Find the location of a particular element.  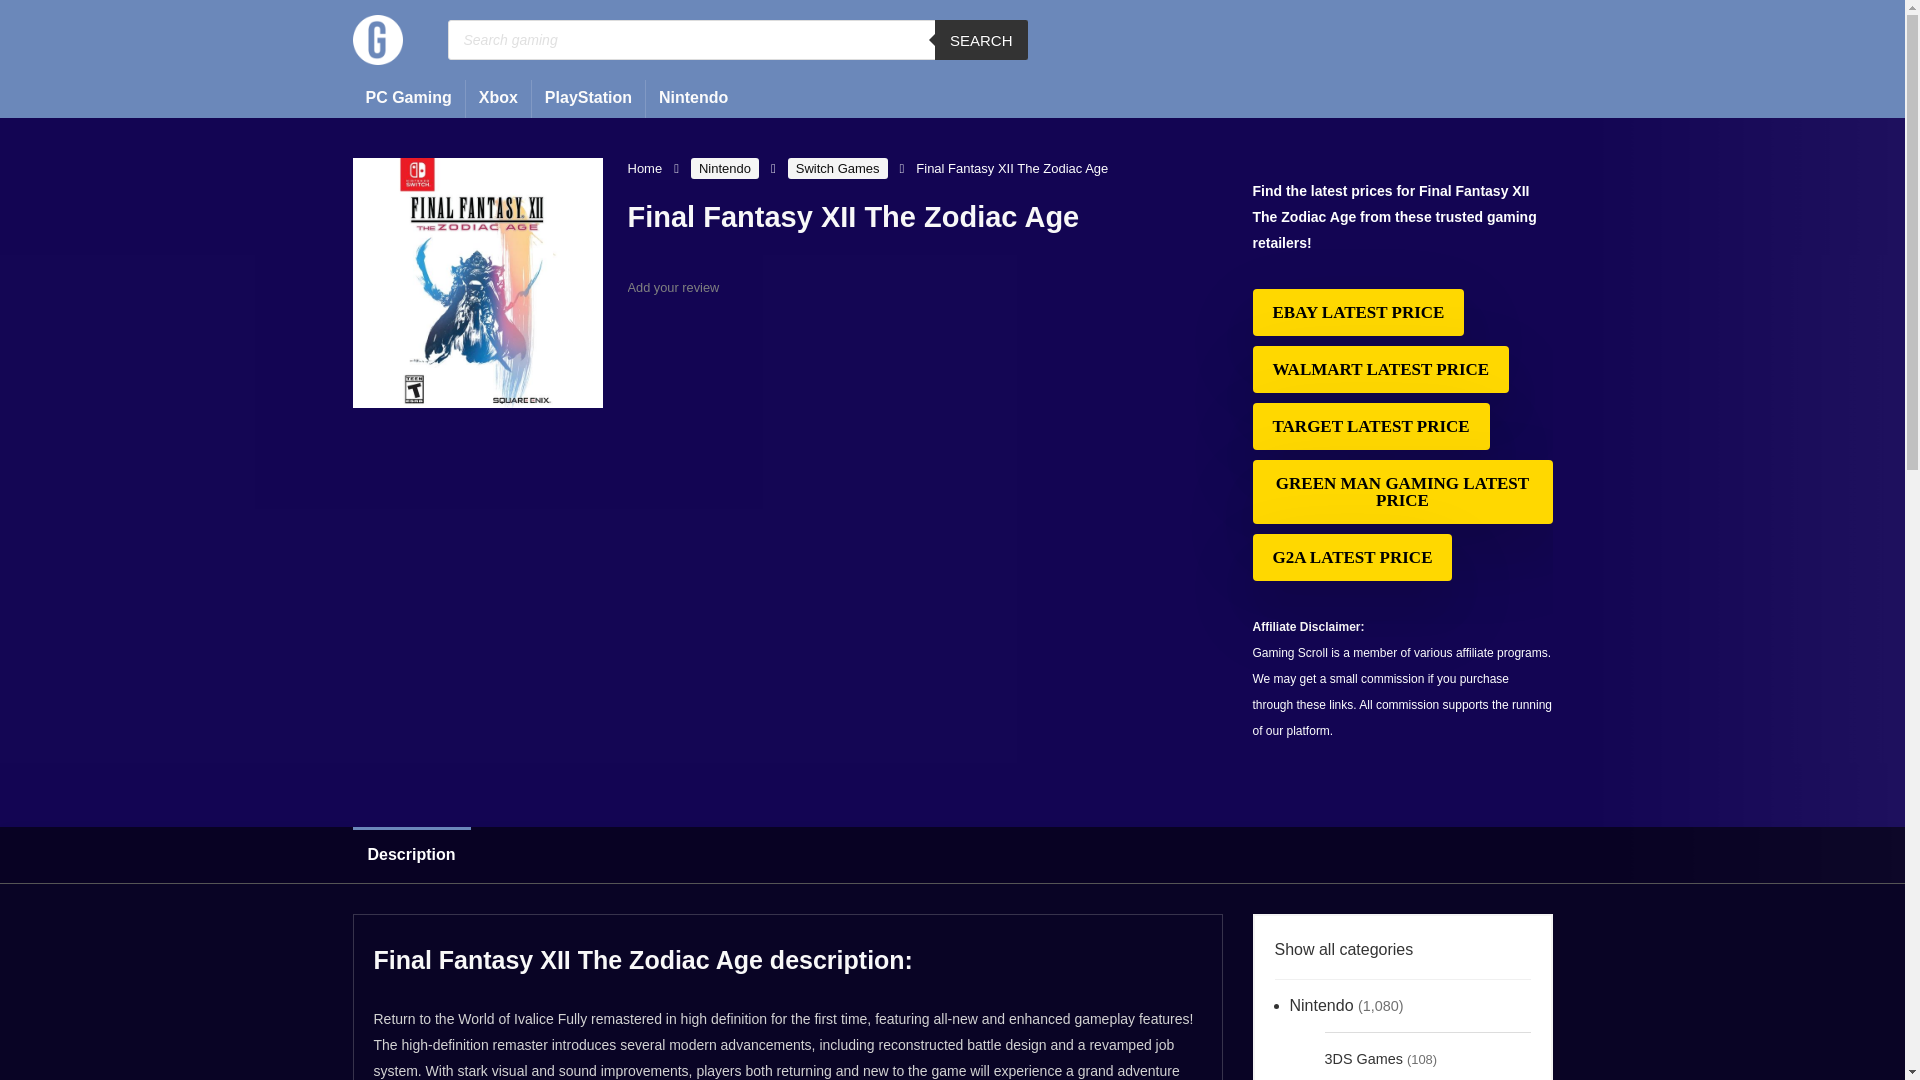

GREEN MAN GAMING LATEST PRICE is located at coordinates (1401, 492).